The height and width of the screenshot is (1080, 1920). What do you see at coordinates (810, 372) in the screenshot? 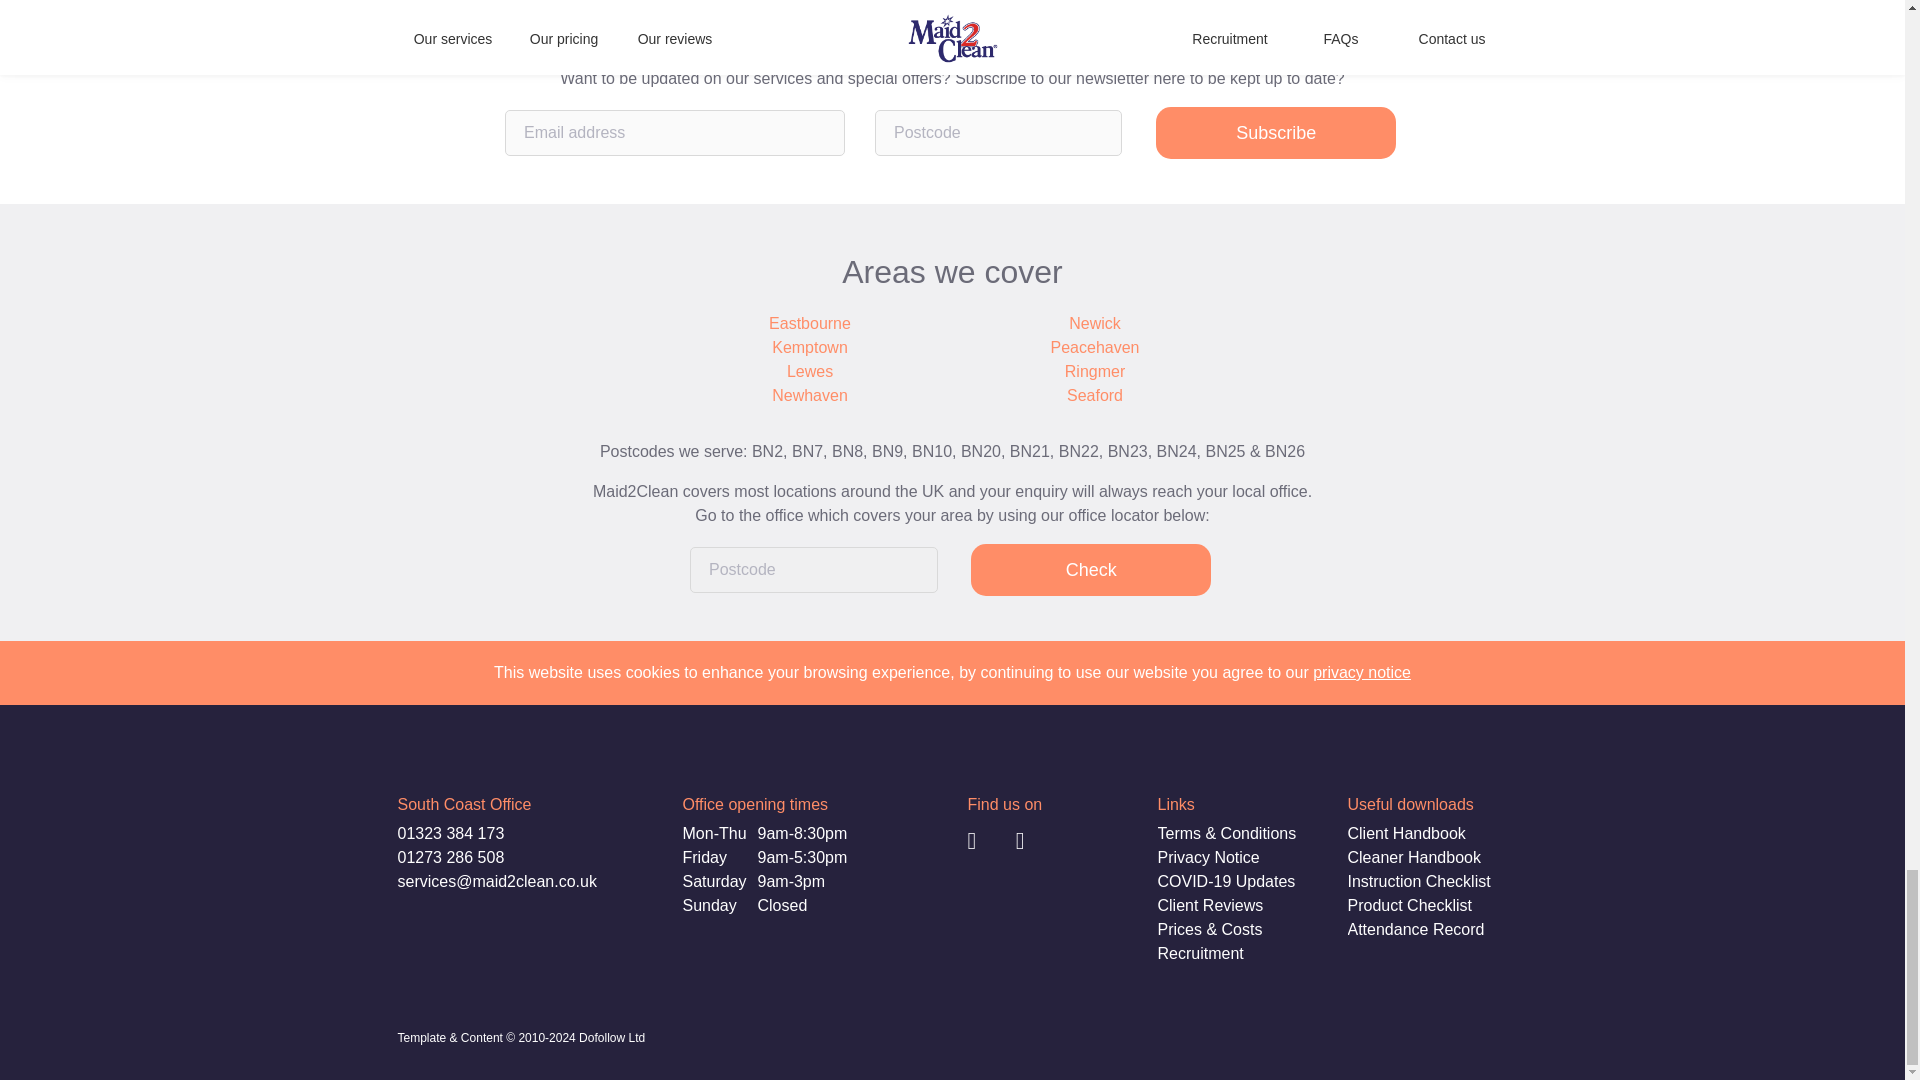
I see `Lewes` at bounding box center [810, 372].